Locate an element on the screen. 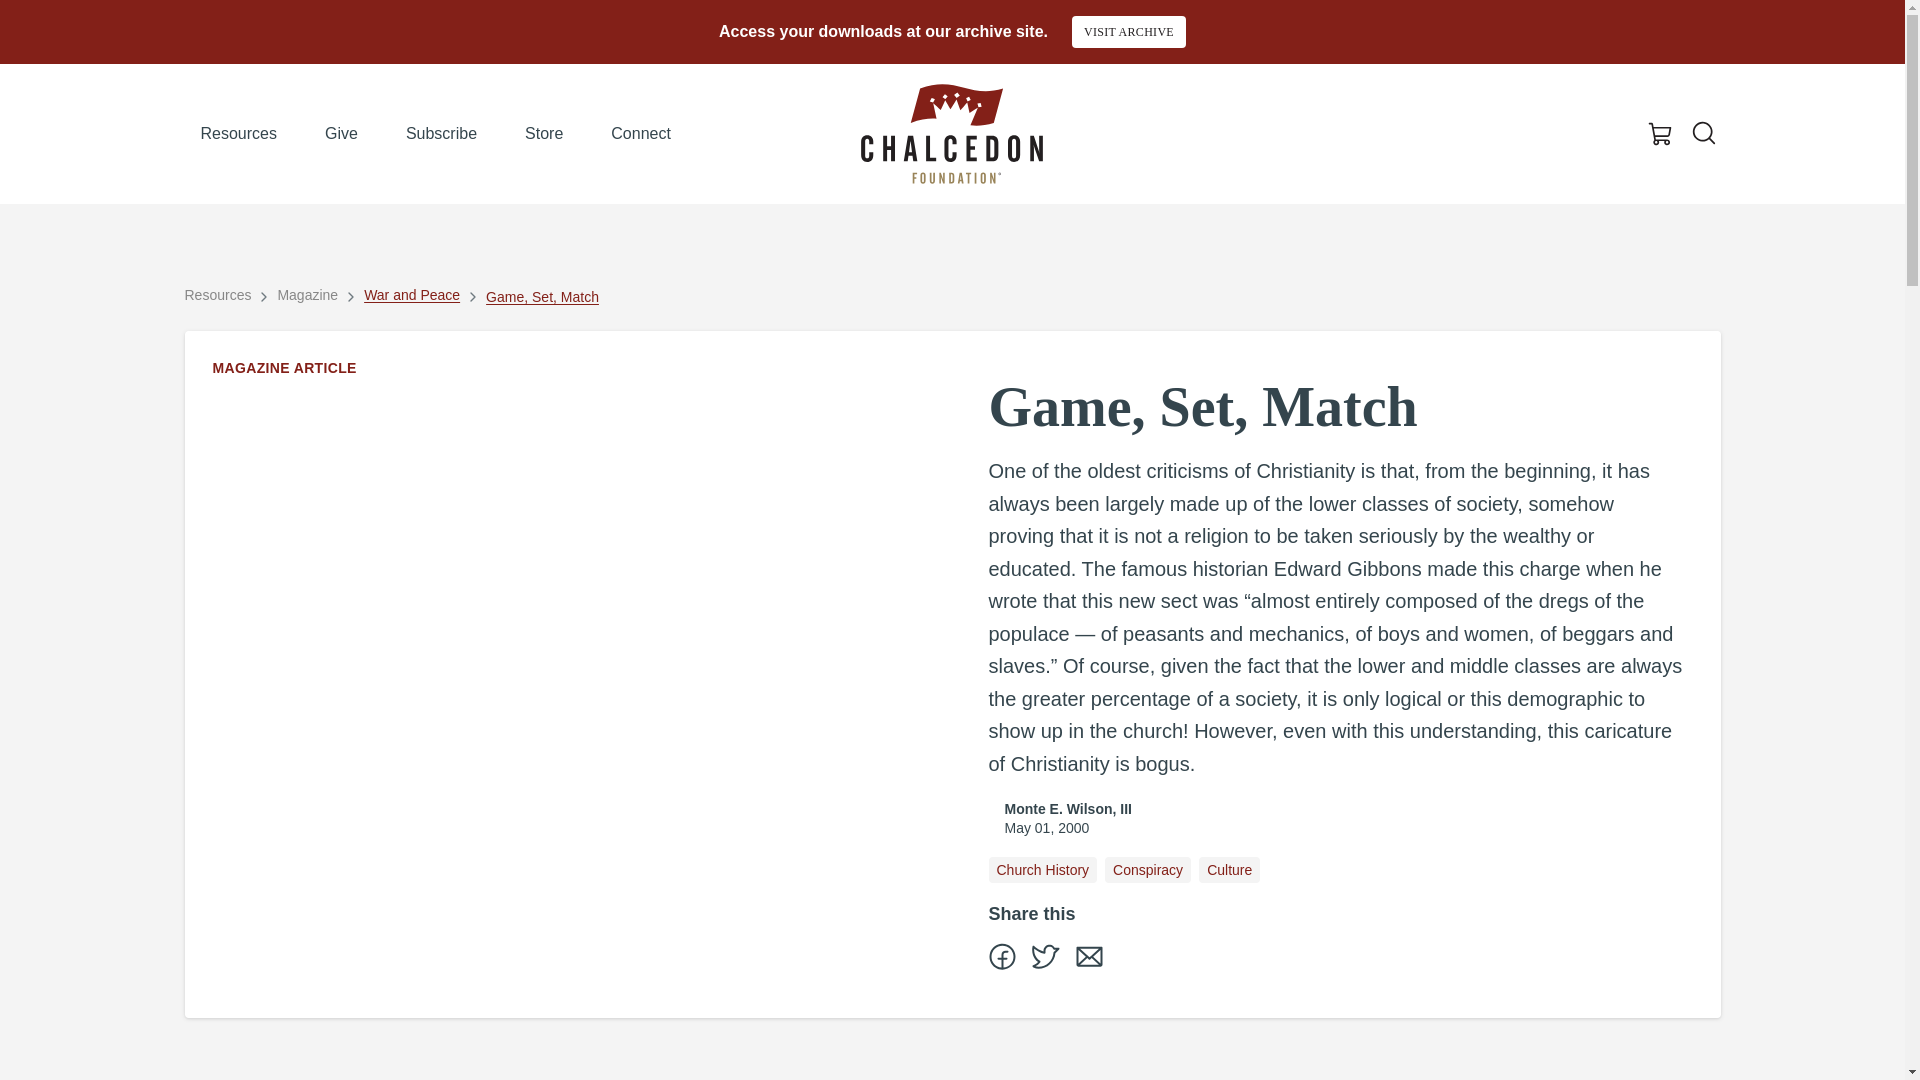 The height and width of the screenshot is (1080, 1920). War and Peace is located at coordinates (412, 294).